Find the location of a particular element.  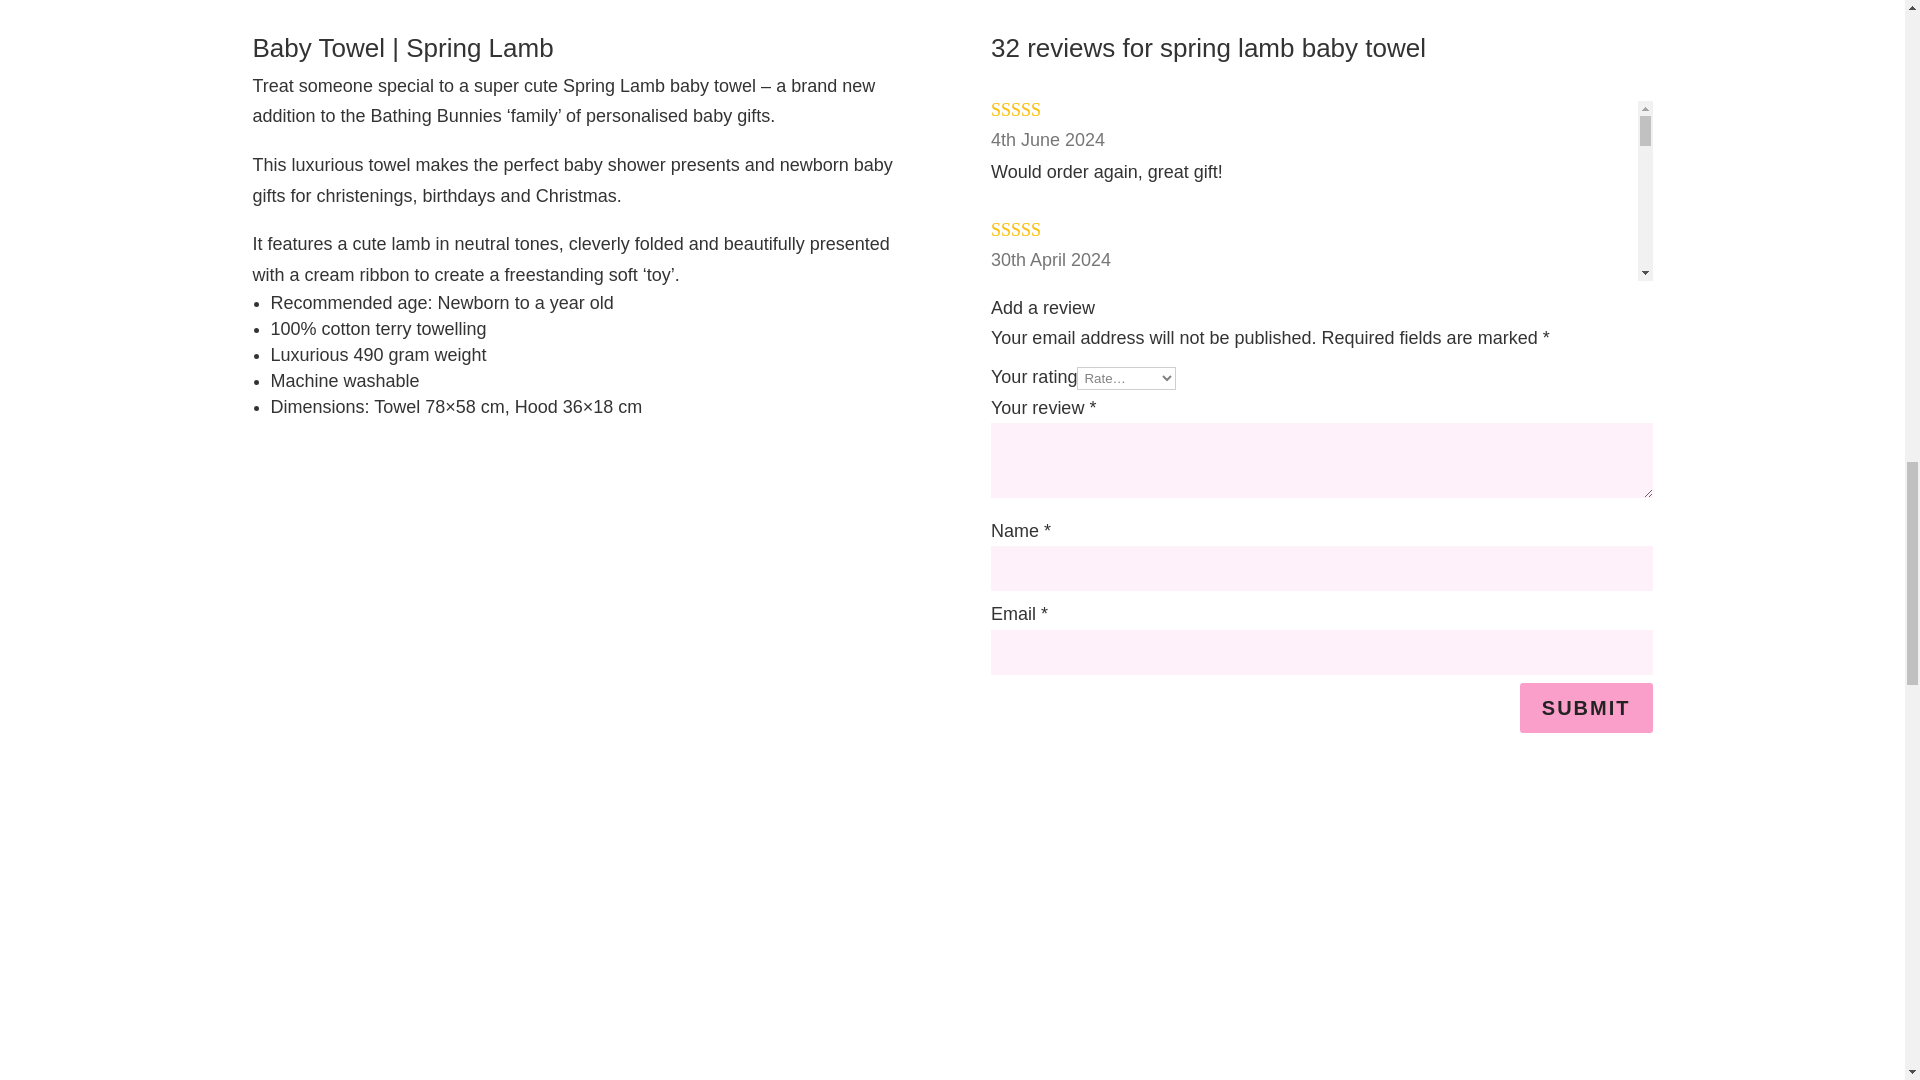

SUBMIT is located at coordinates (1586, 708).